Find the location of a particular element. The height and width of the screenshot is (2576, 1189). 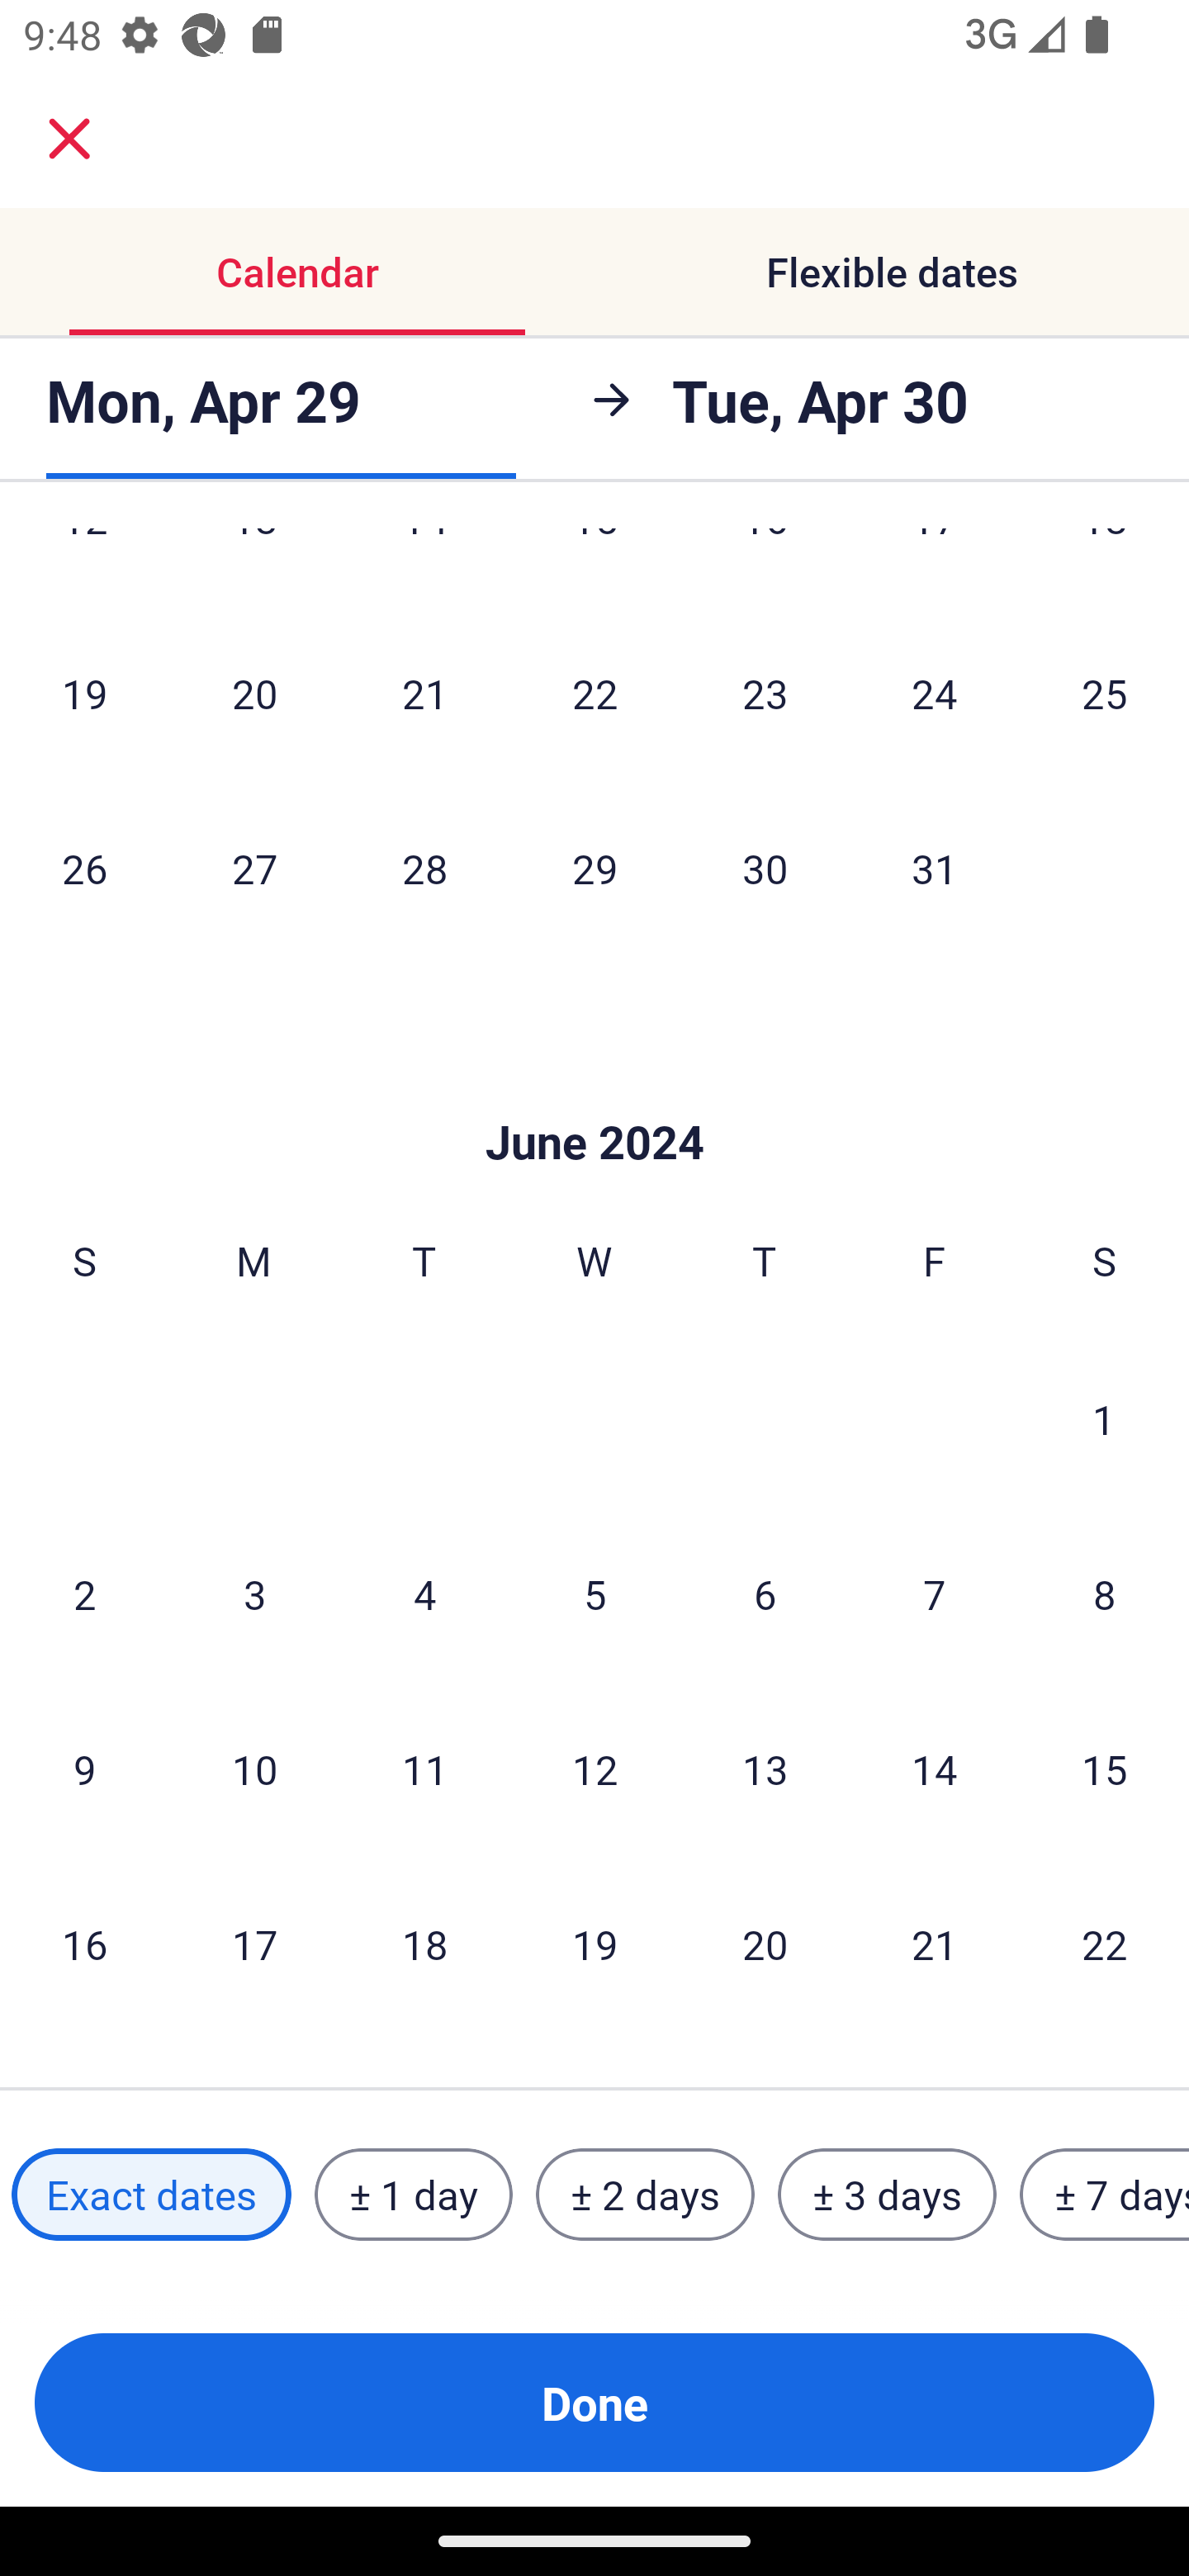

26 Sunday, May 26, 2024 is located at coordinates (84, 868).